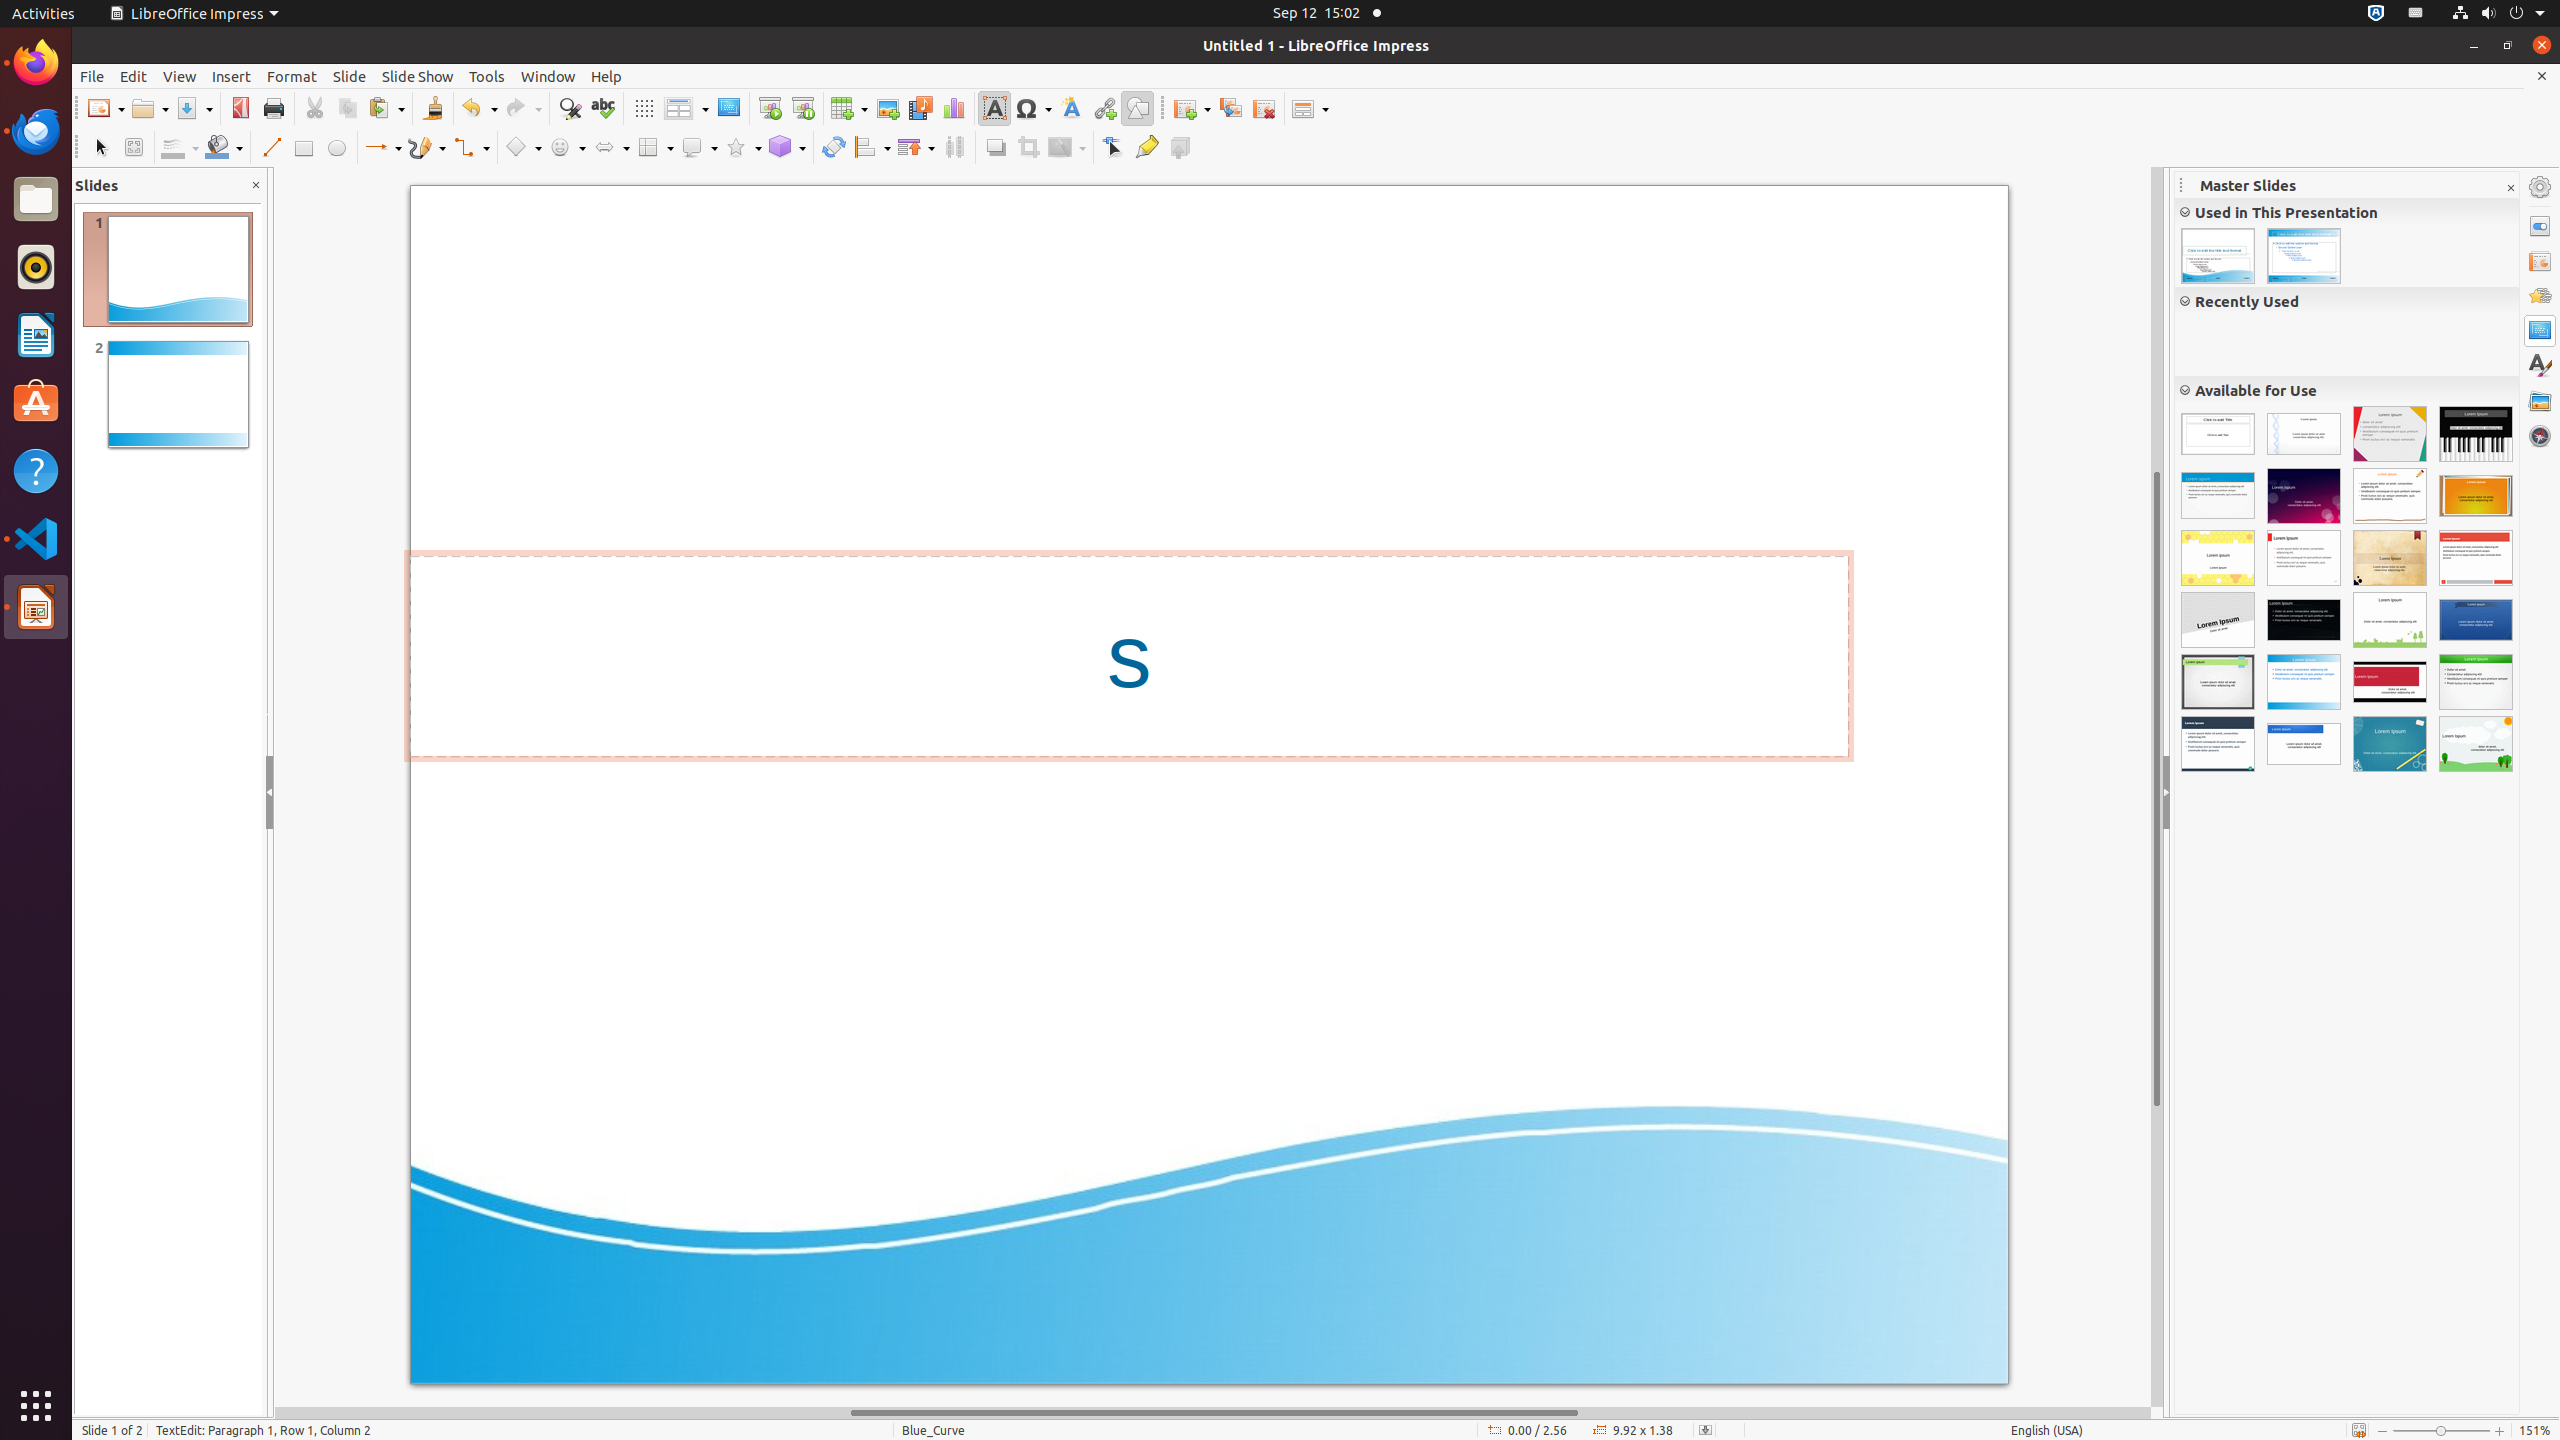 The height and width of the screenshot is (1440, 2560). I want to click on Duplicate Slide, so click(1230, 108).